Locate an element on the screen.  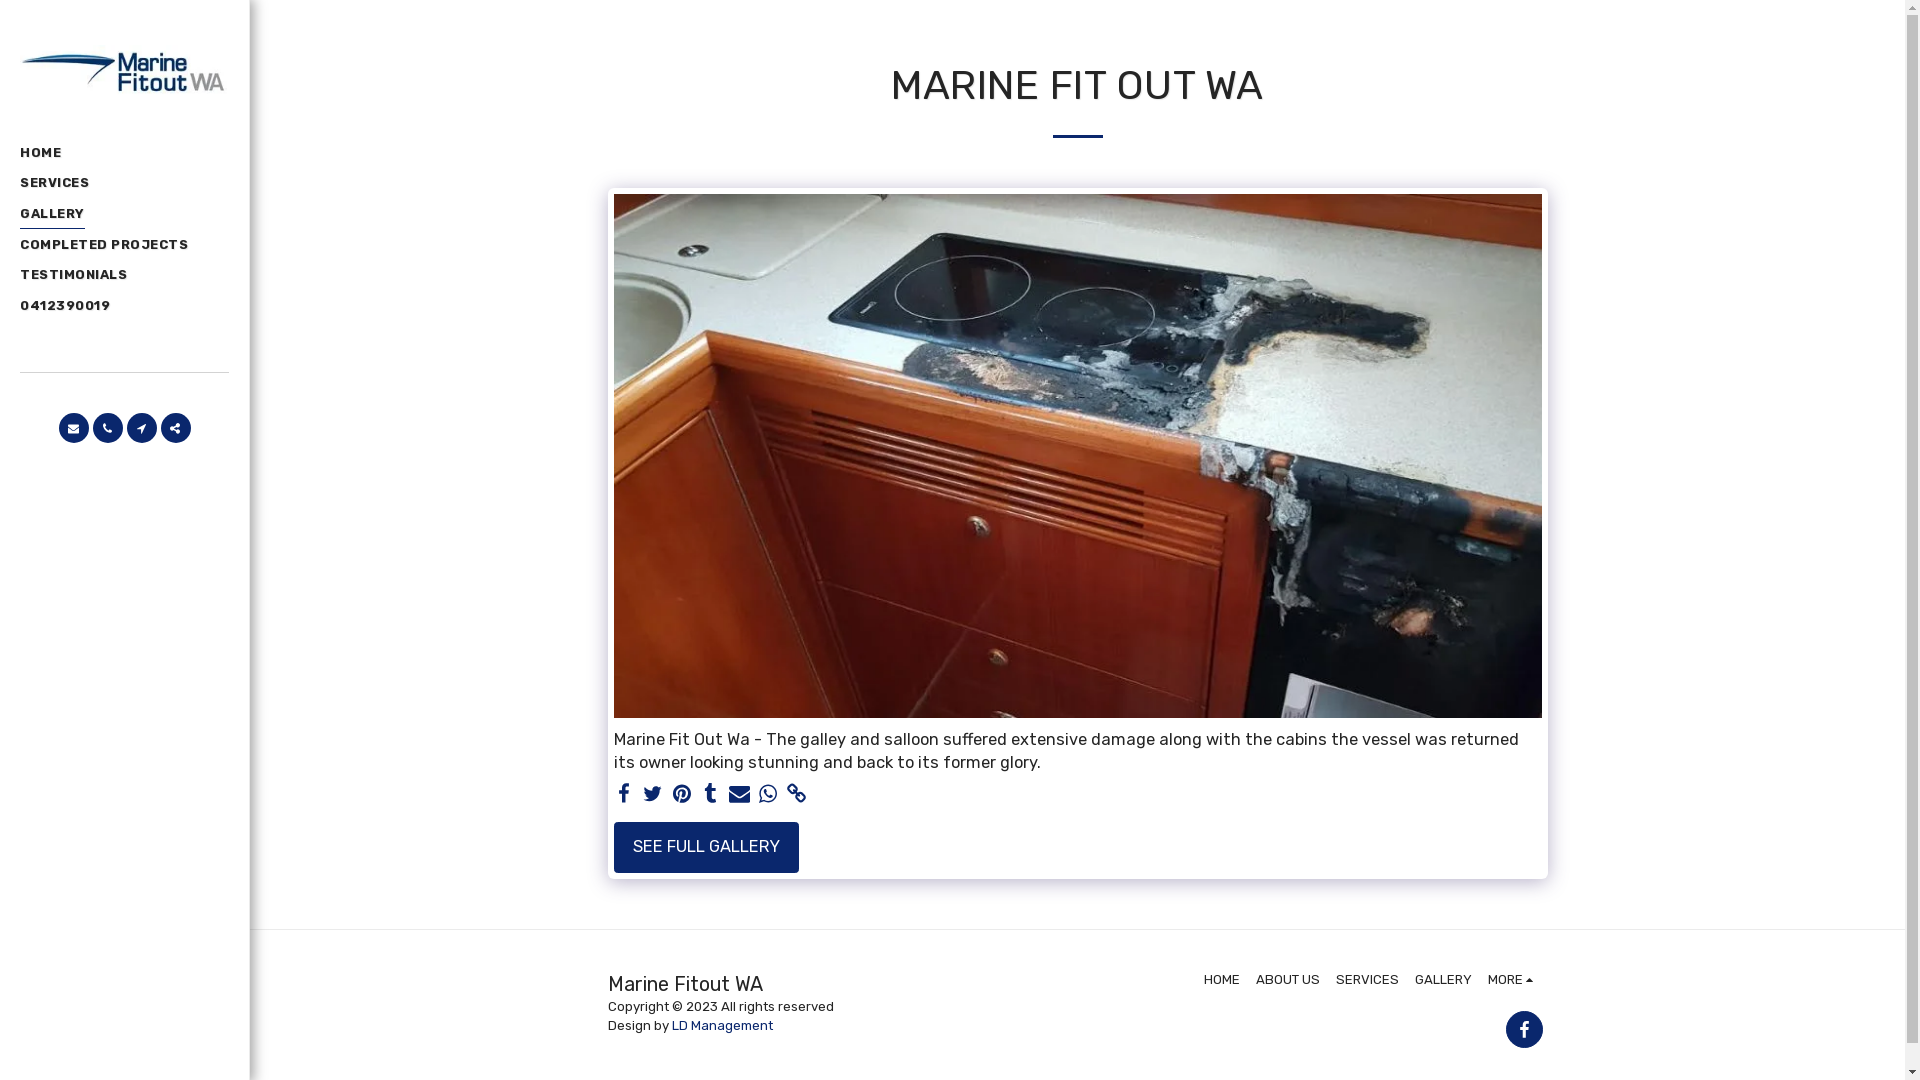
HOME is located at coordinates (40, 153).